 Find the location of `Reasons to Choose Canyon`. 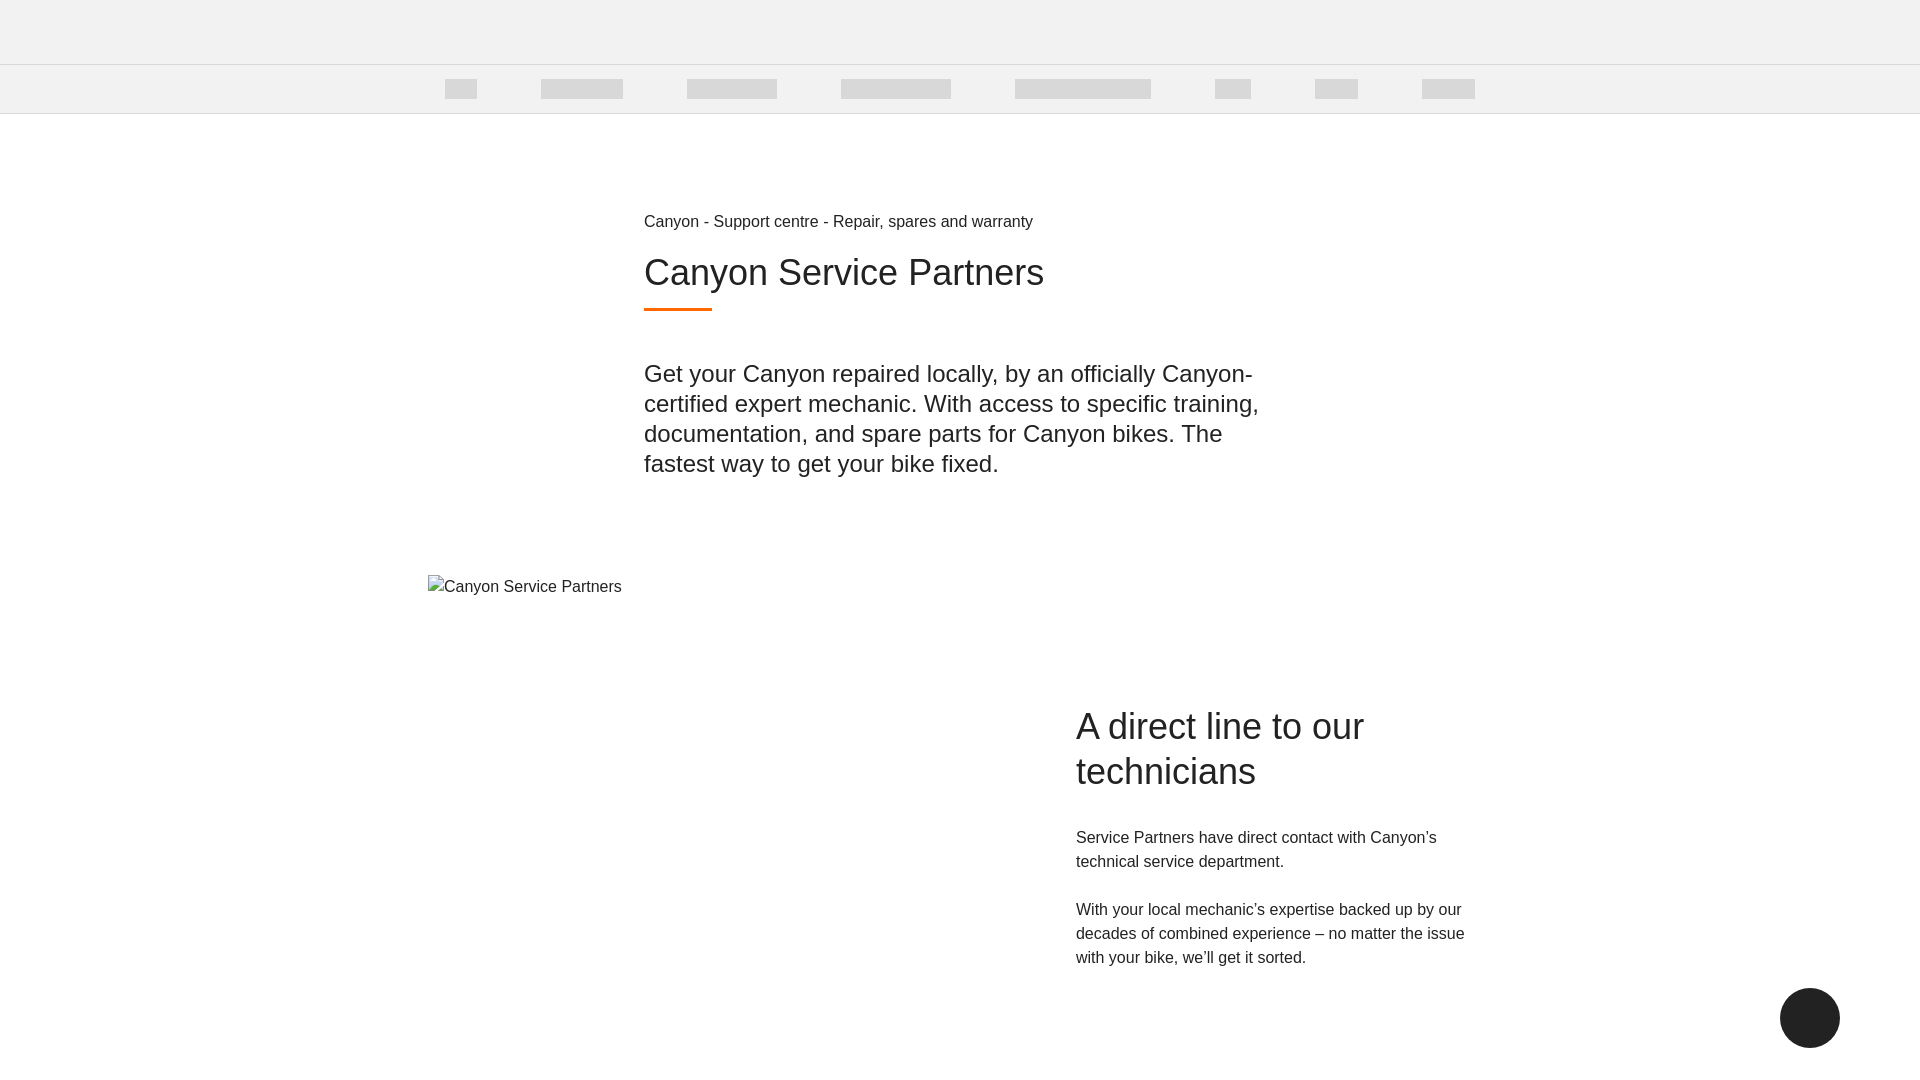

Reasons to Choose Canyon is located at coordinates (942, 89).